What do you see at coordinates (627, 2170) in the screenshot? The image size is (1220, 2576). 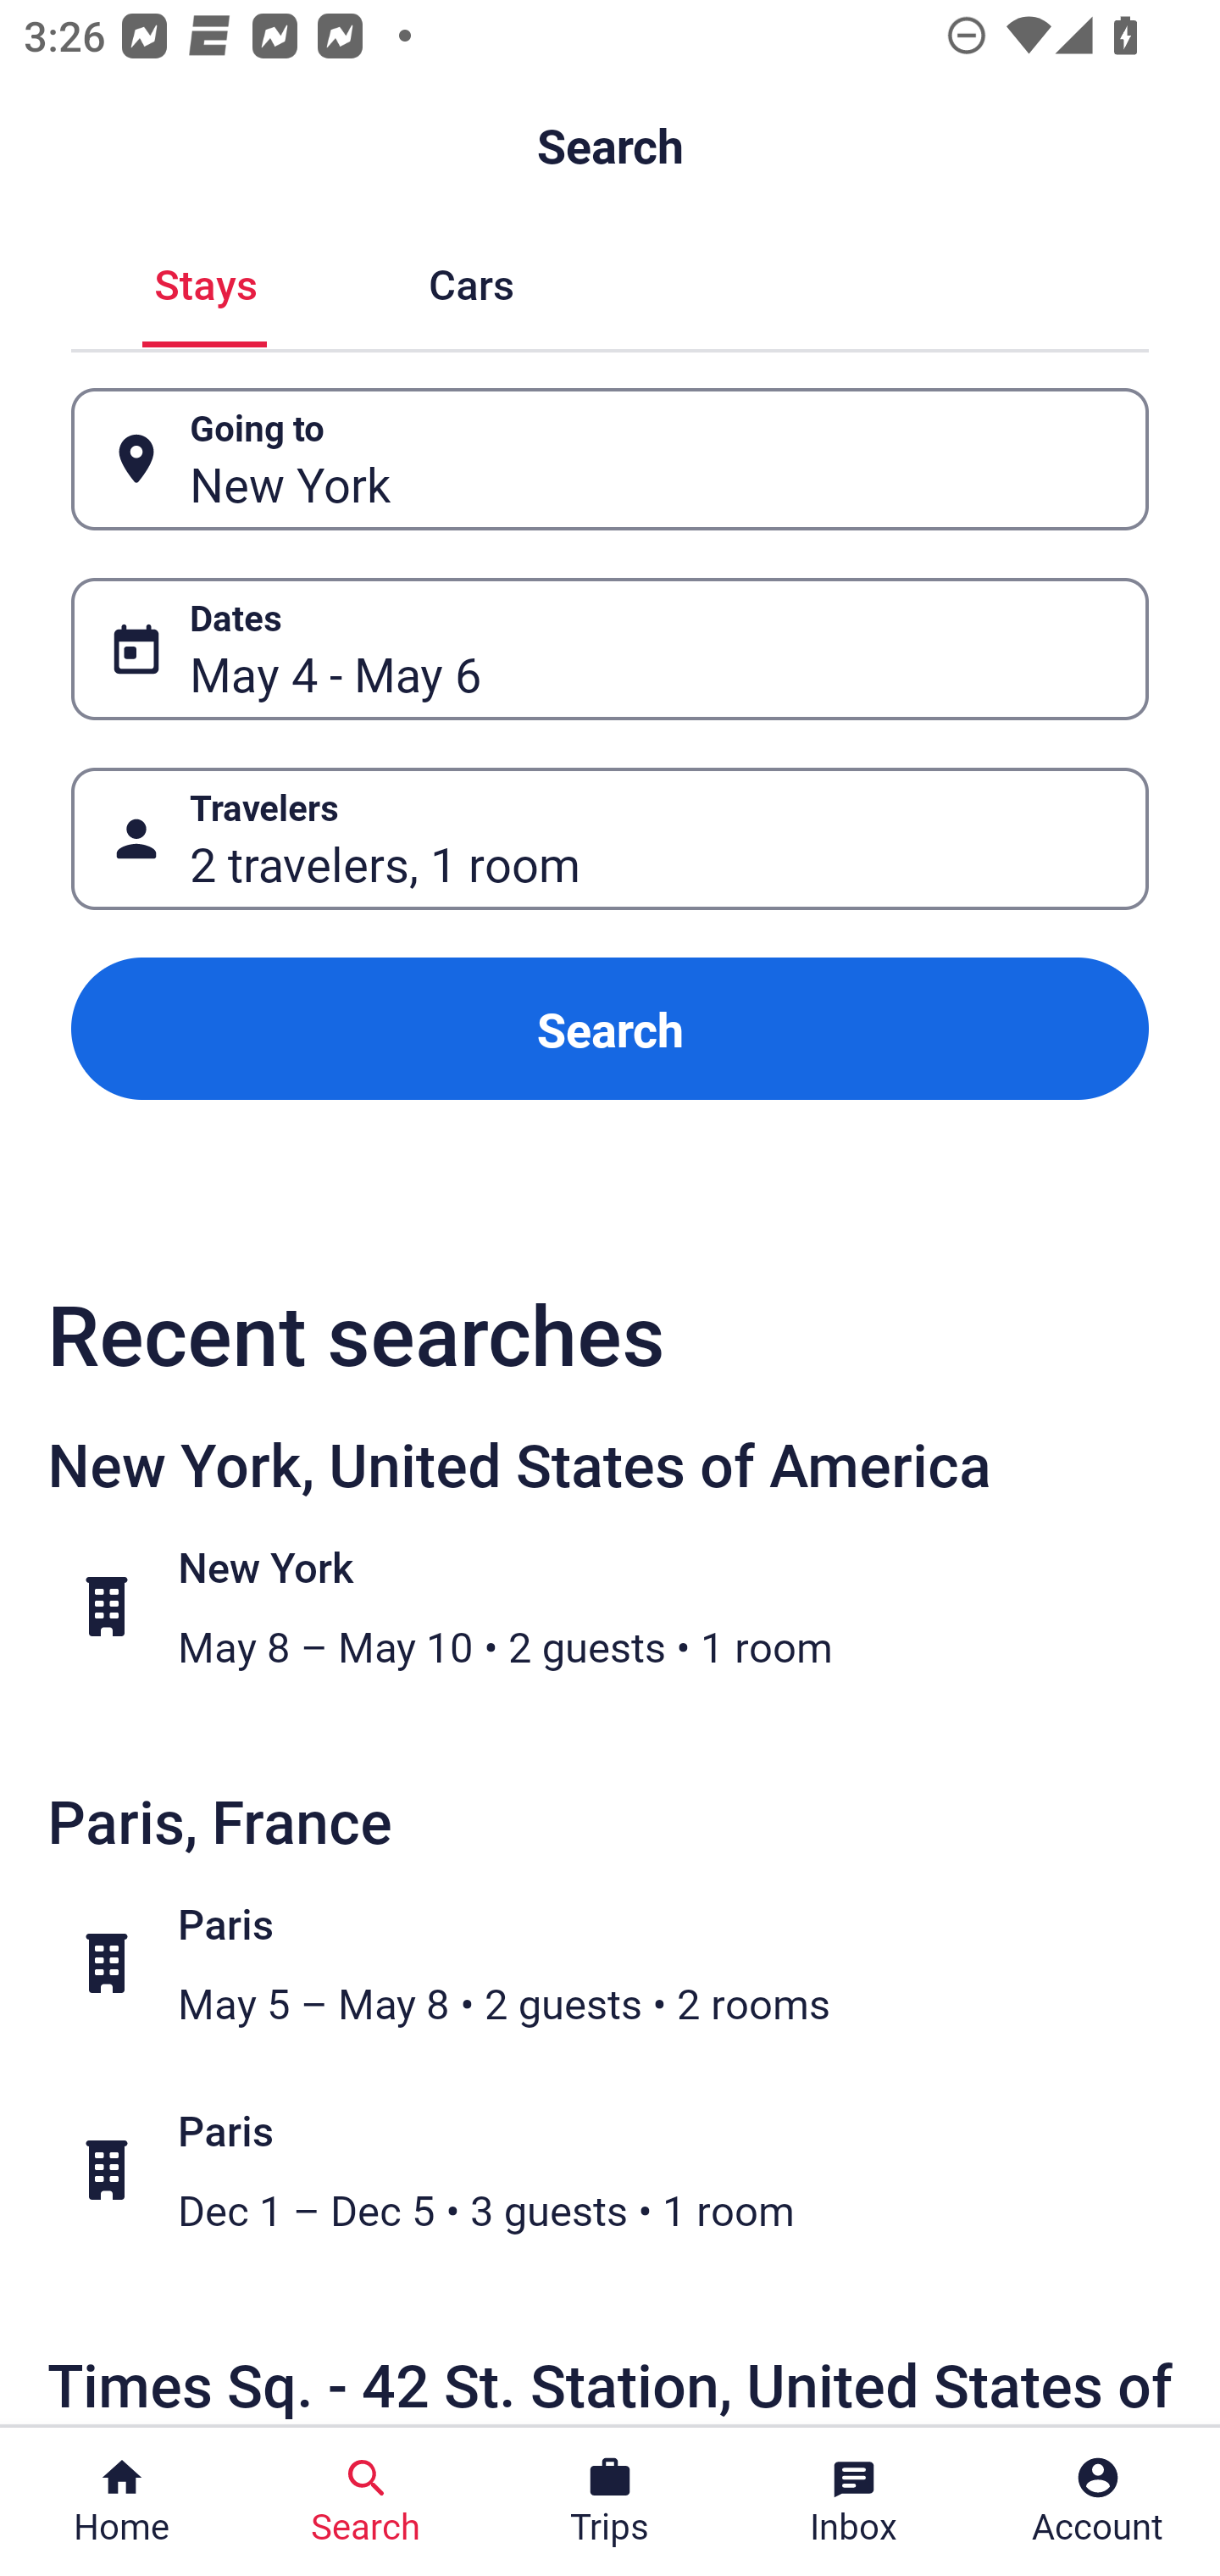 I see `Paris Dec 1 – Dec 5 • 3 guests • 1 room` at bounding box center [627, 2170].